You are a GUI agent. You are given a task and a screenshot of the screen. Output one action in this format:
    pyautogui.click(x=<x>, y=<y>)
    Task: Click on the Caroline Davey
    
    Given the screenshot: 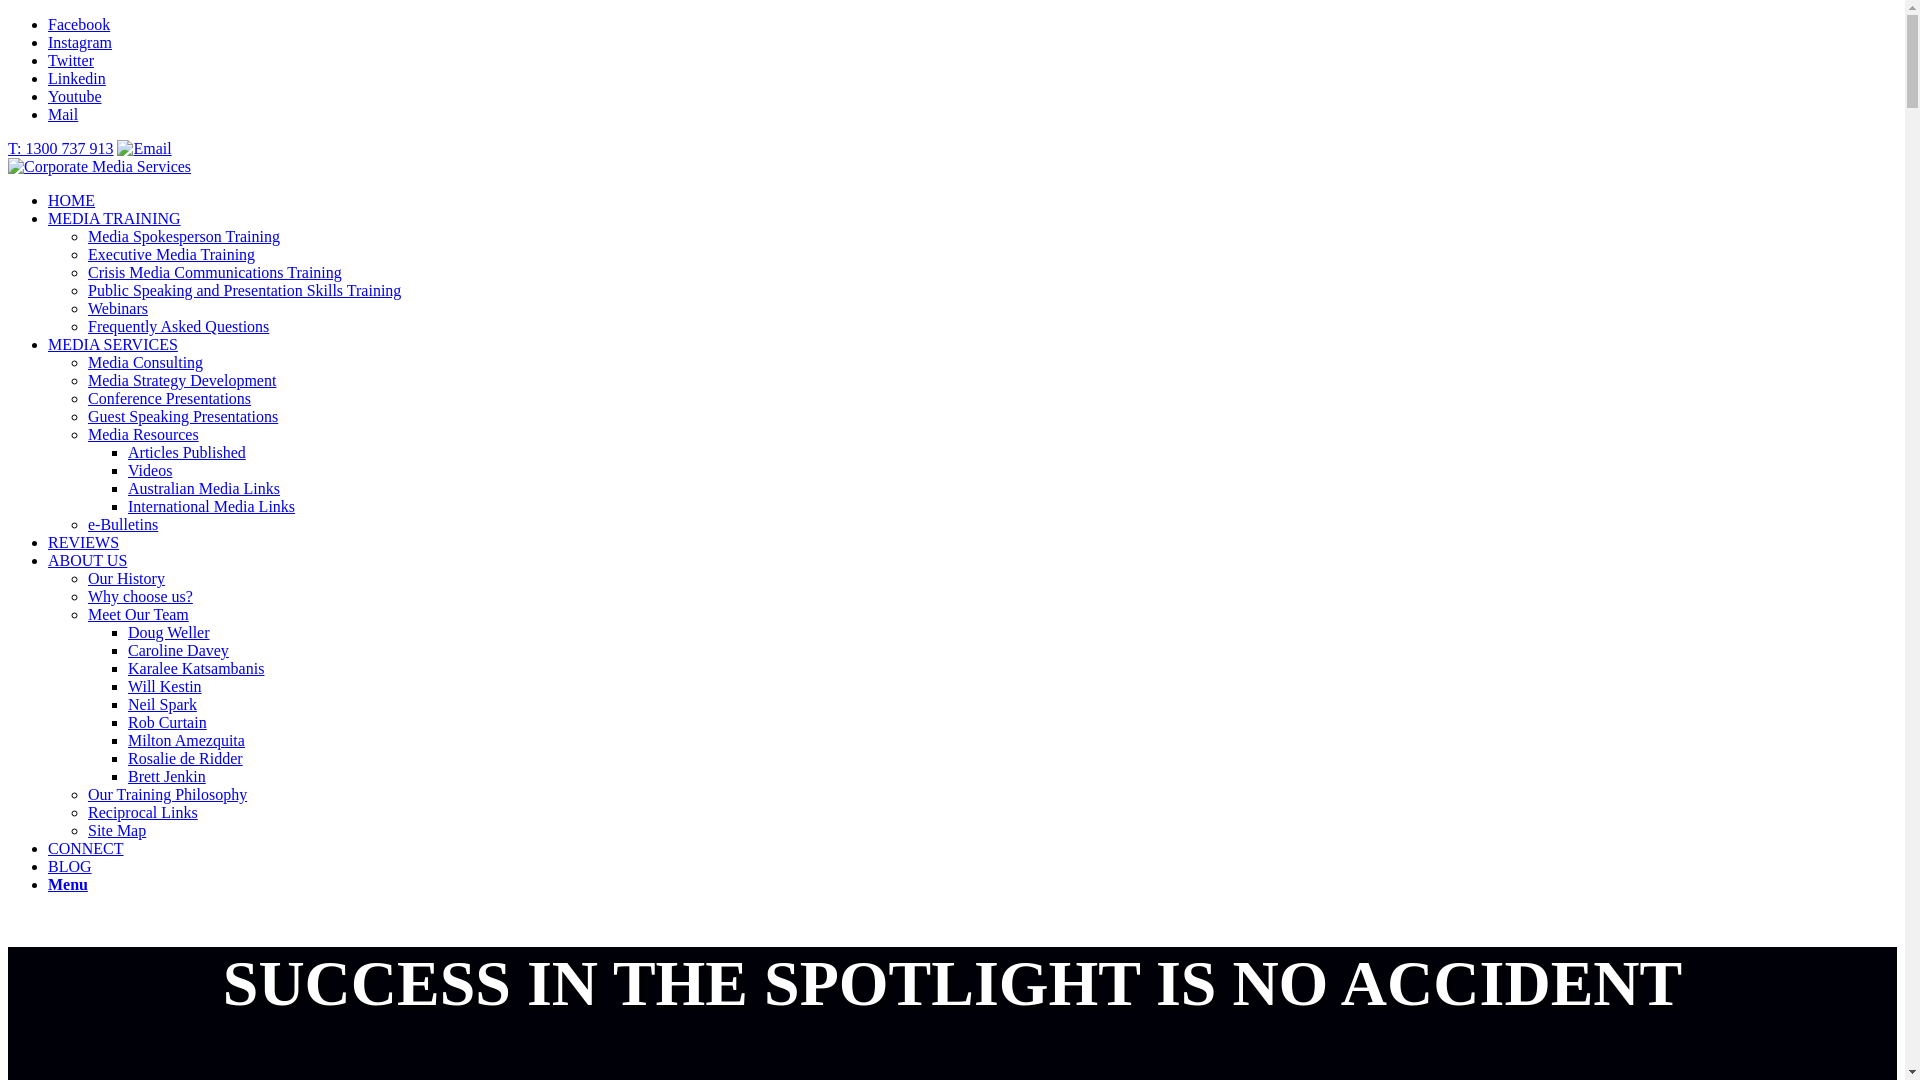 What is the action you would take?
    pyautogui.click(x=178, y=650)
    